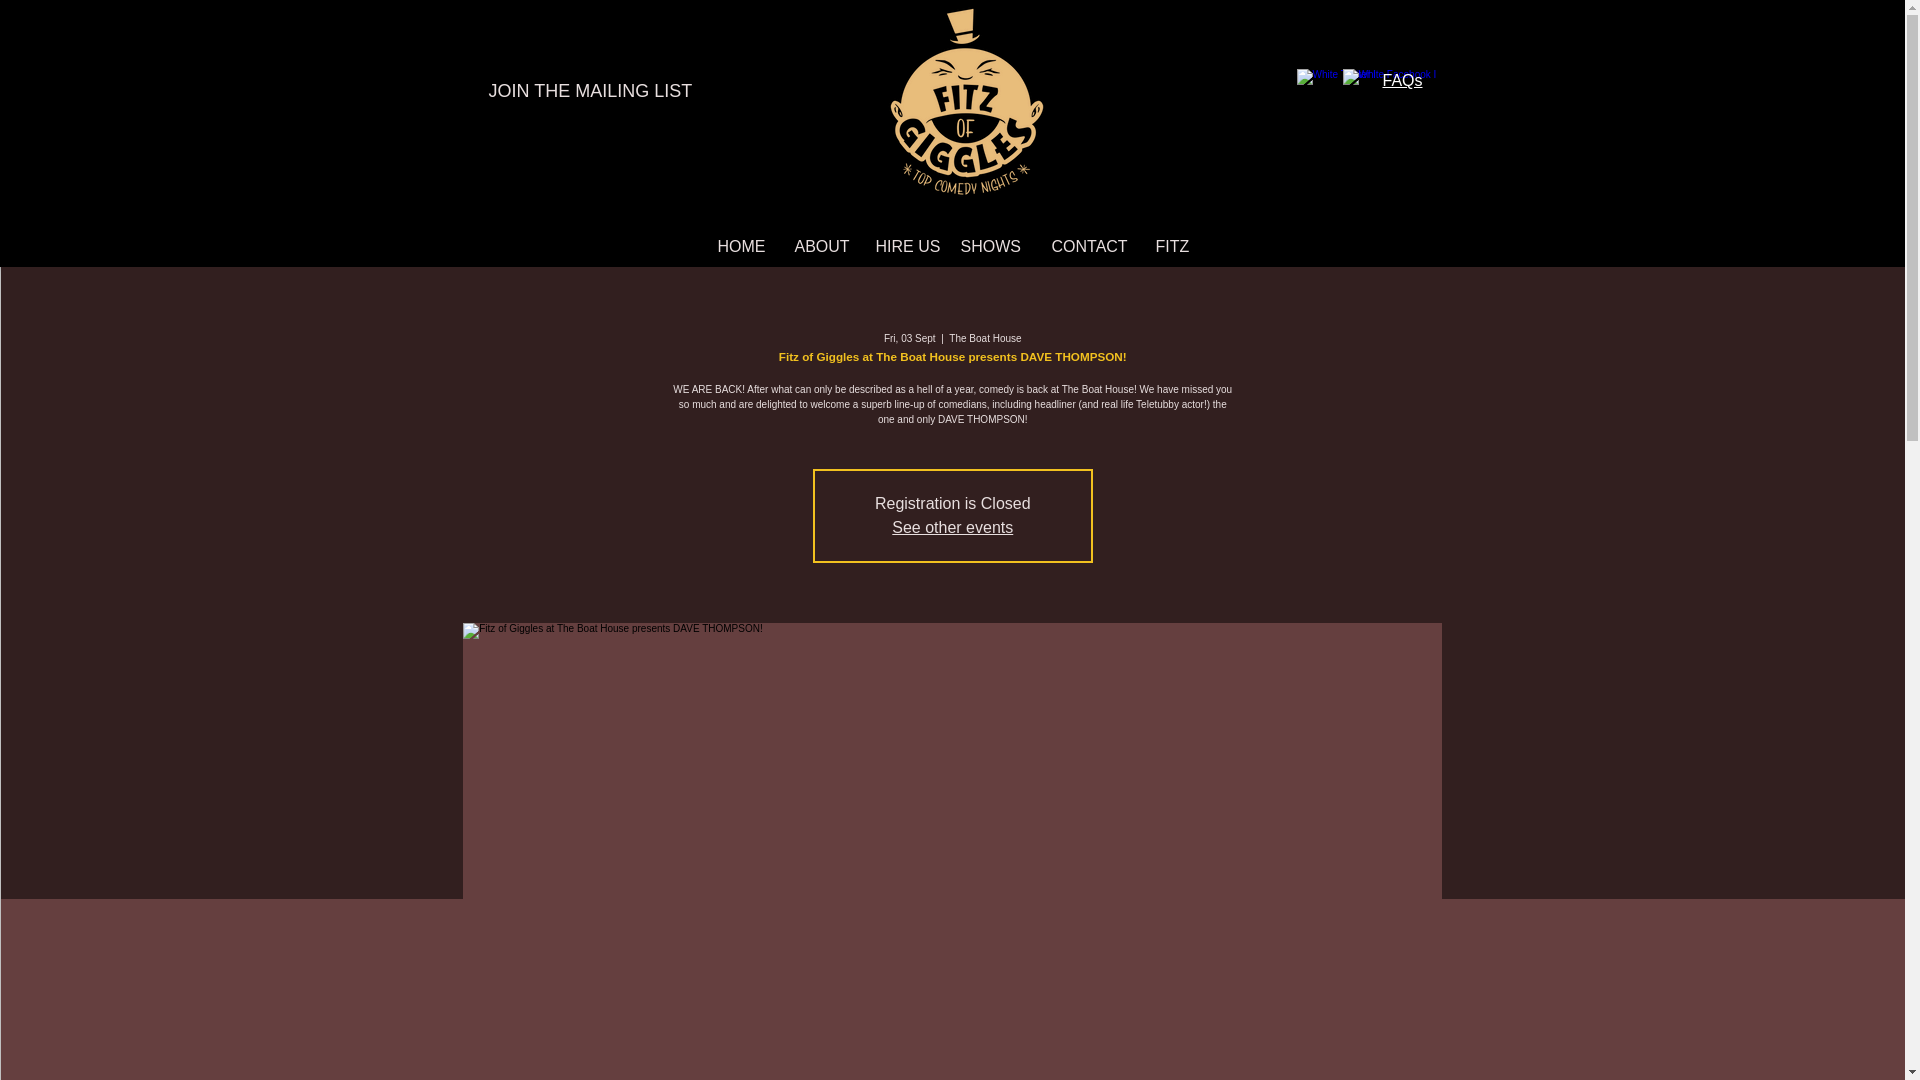  I want to click on CONTACT, so click(1088, 247).